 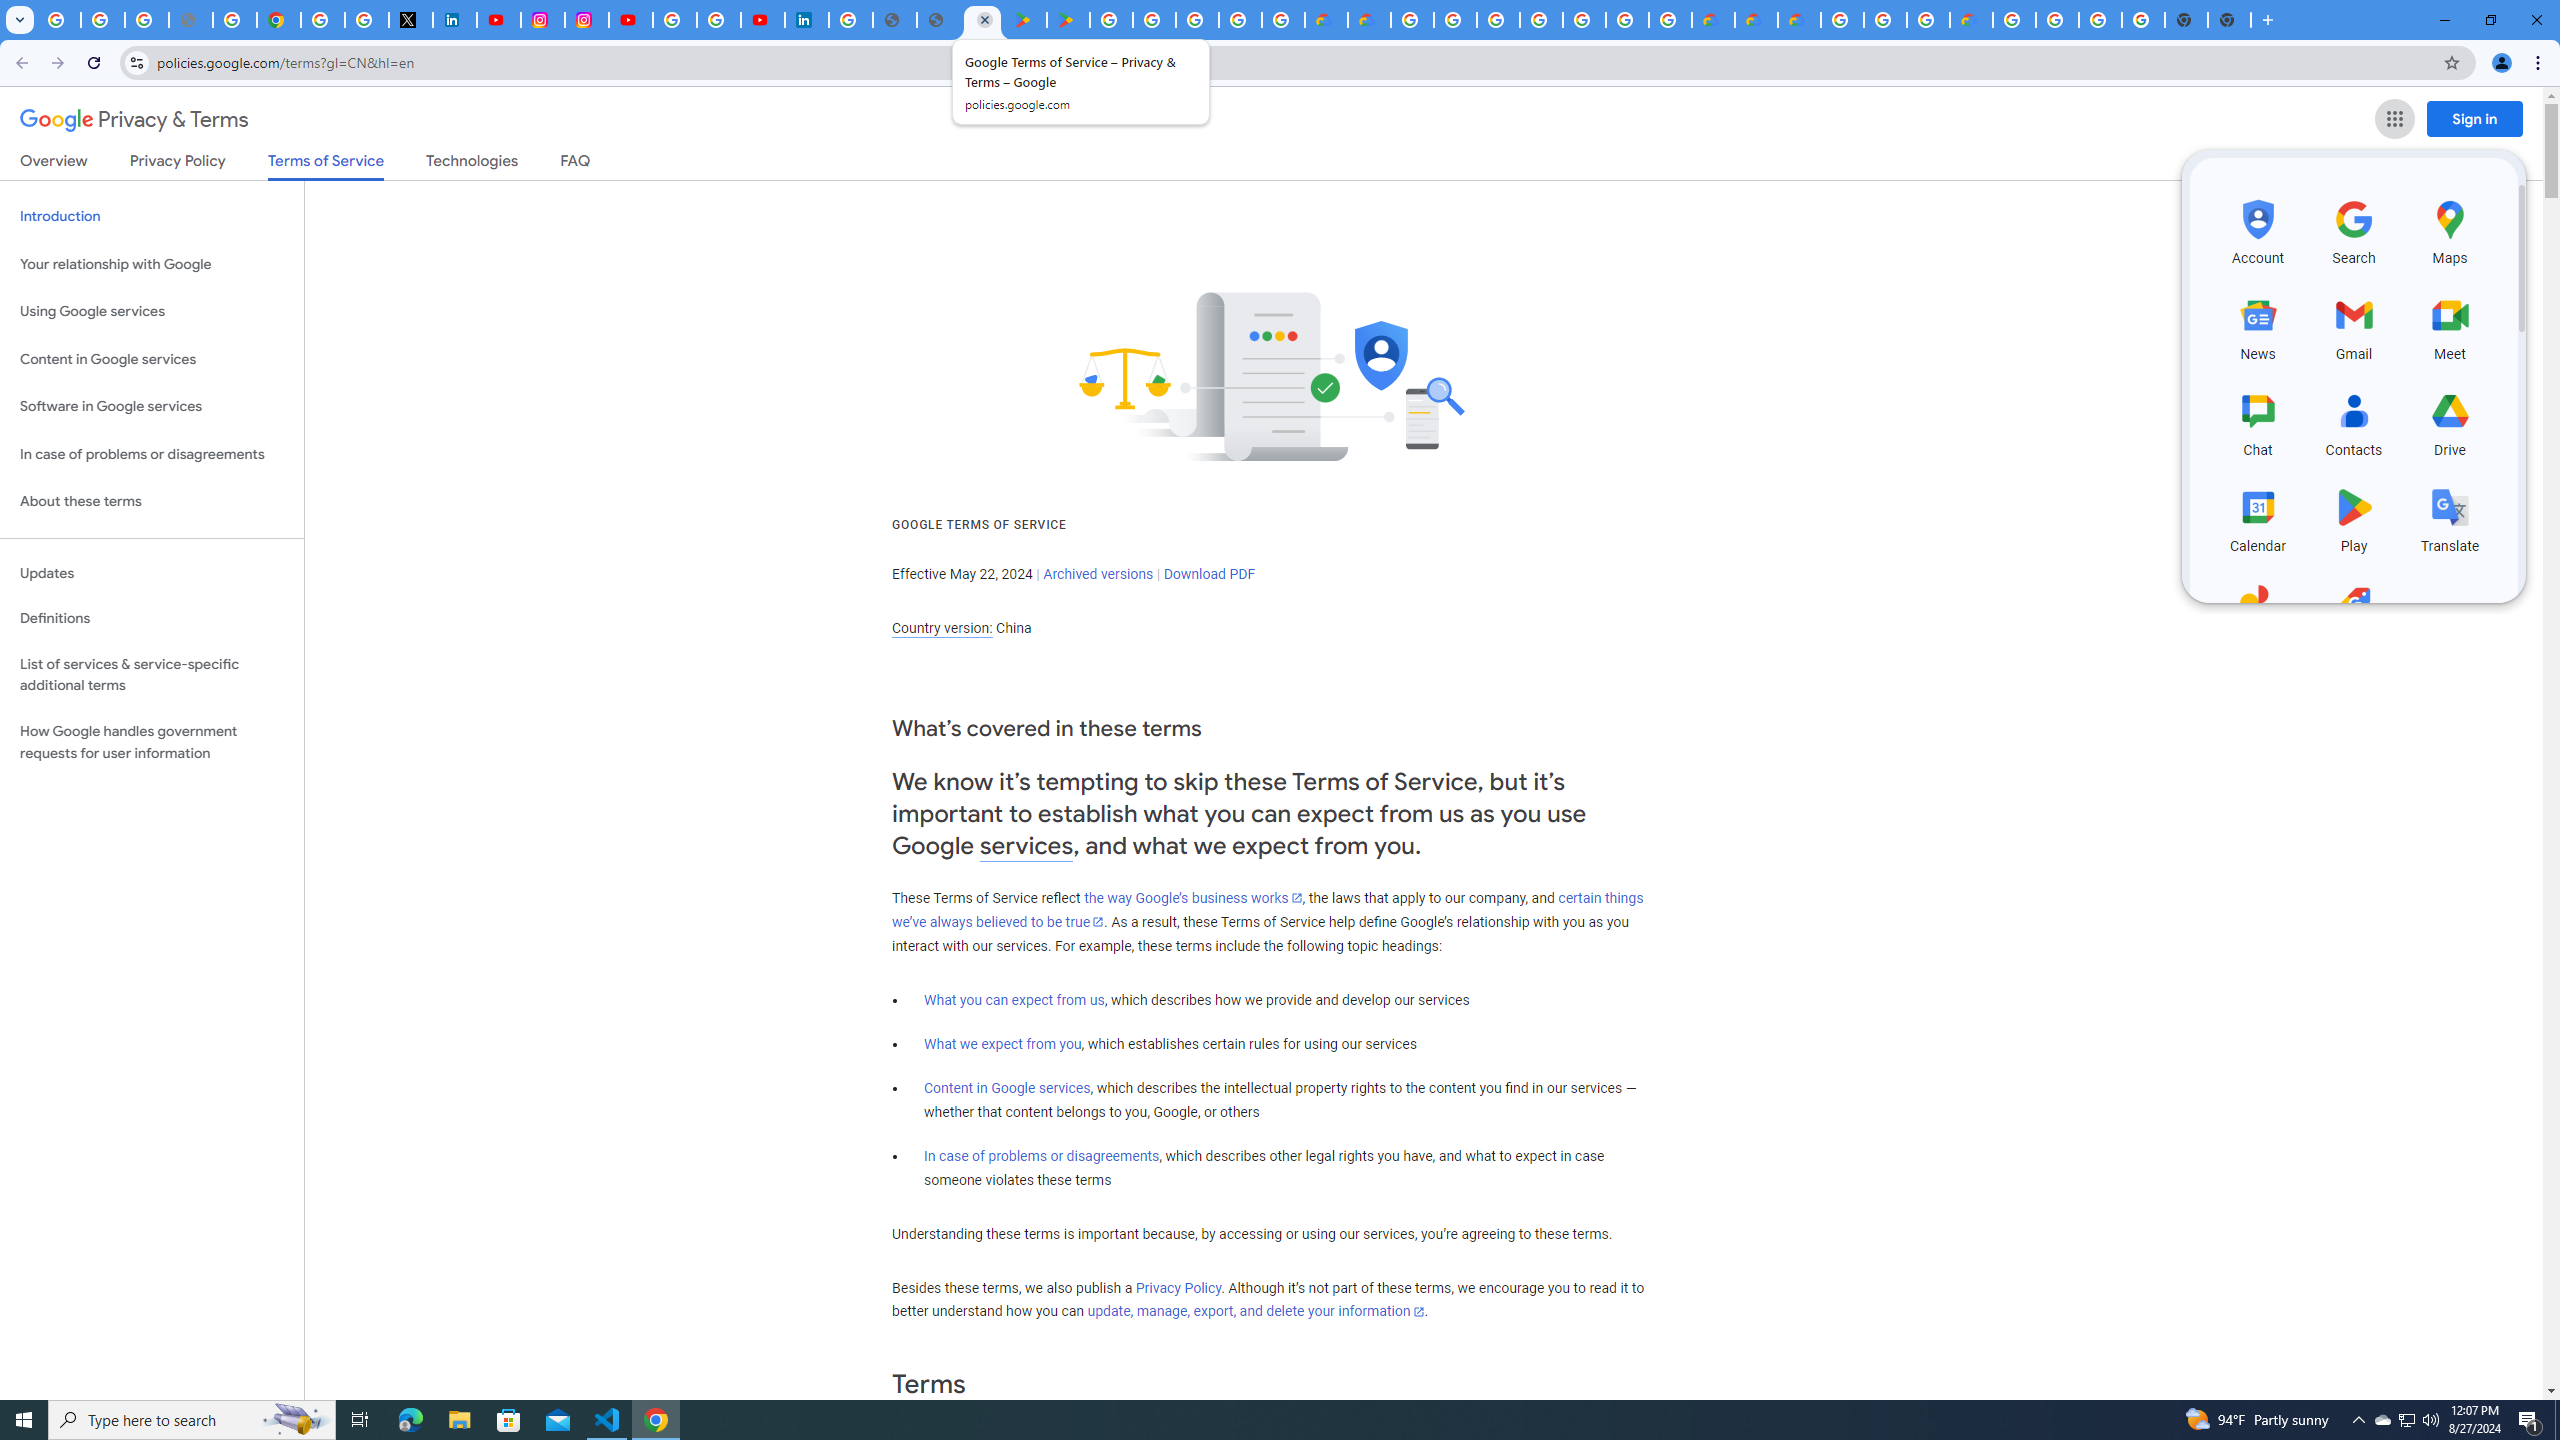 I want to click on Reload, so click(x=93, y=63).